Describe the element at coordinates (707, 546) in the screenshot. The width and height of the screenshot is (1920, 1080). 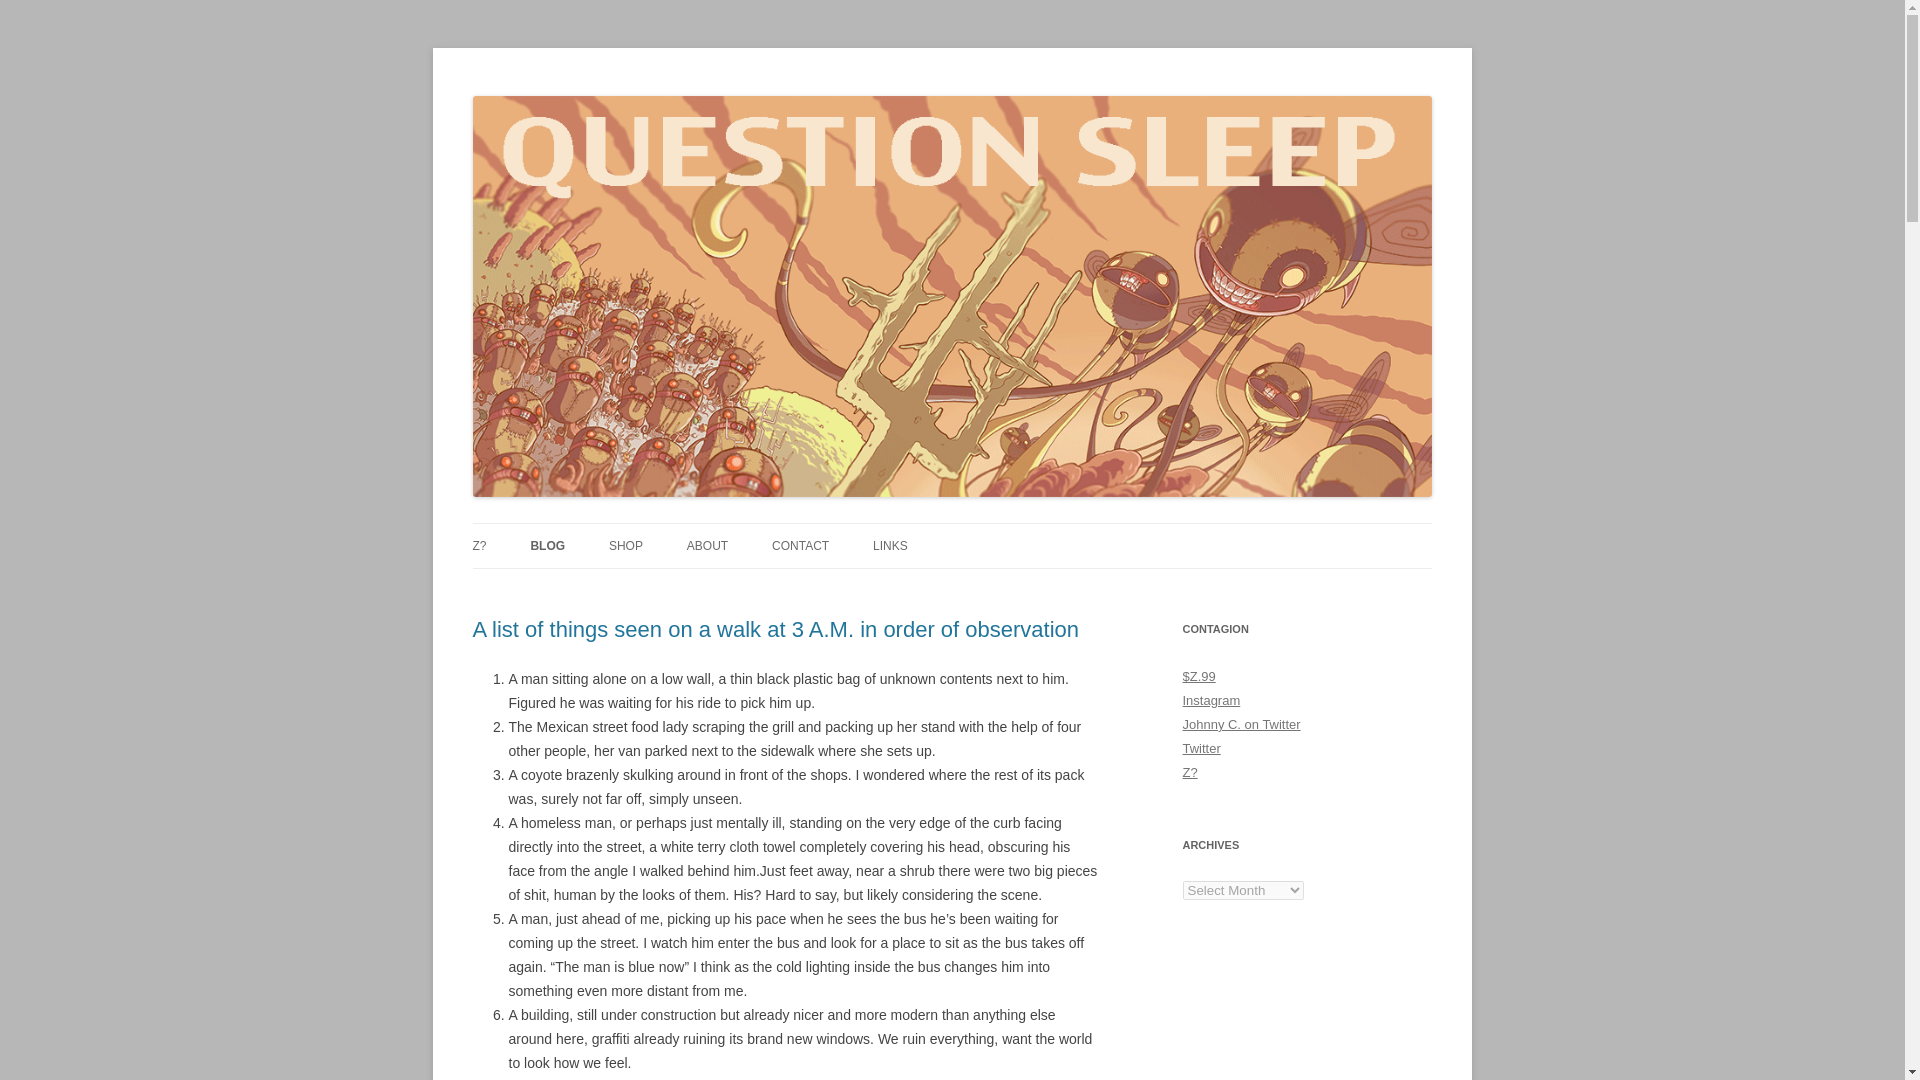
I see `the man behind the legend` at that location.